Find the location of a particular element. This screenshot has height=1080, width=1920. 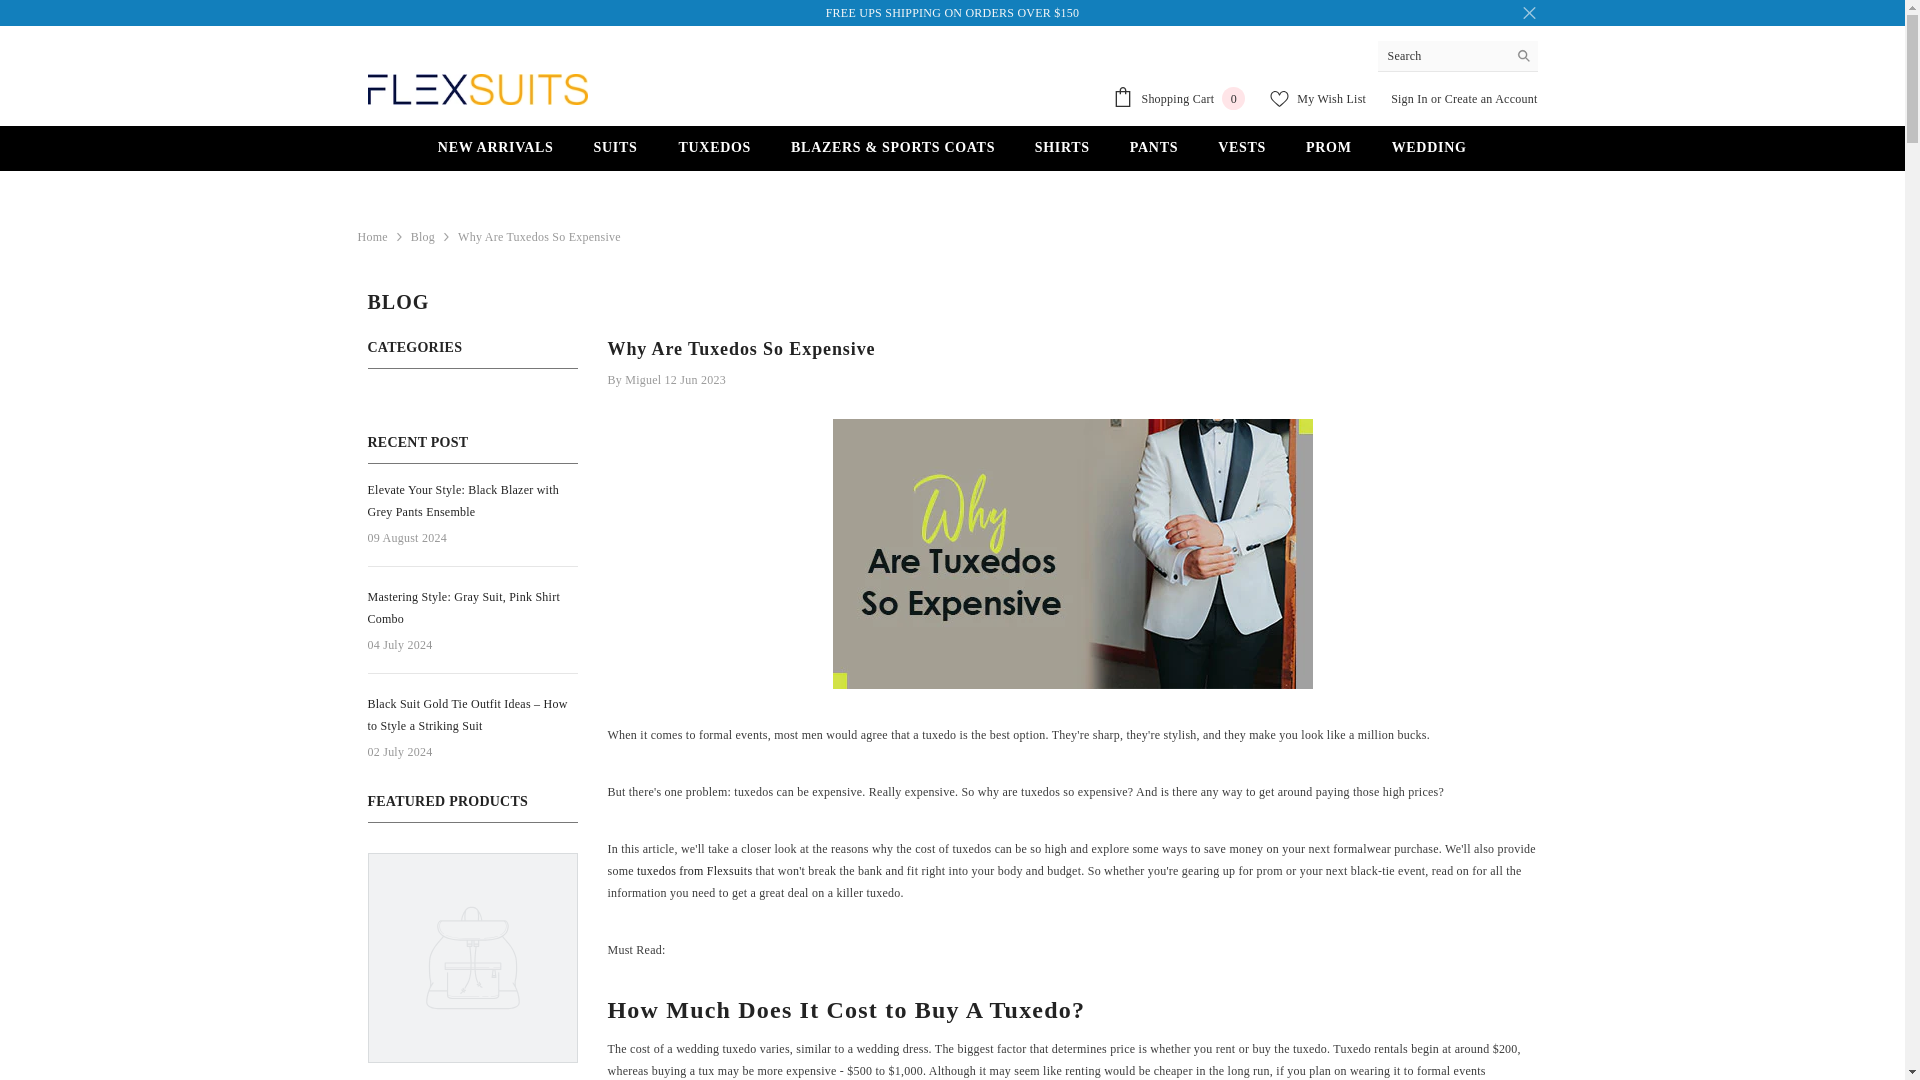

Sign In is located at coordinates (1409, 98).